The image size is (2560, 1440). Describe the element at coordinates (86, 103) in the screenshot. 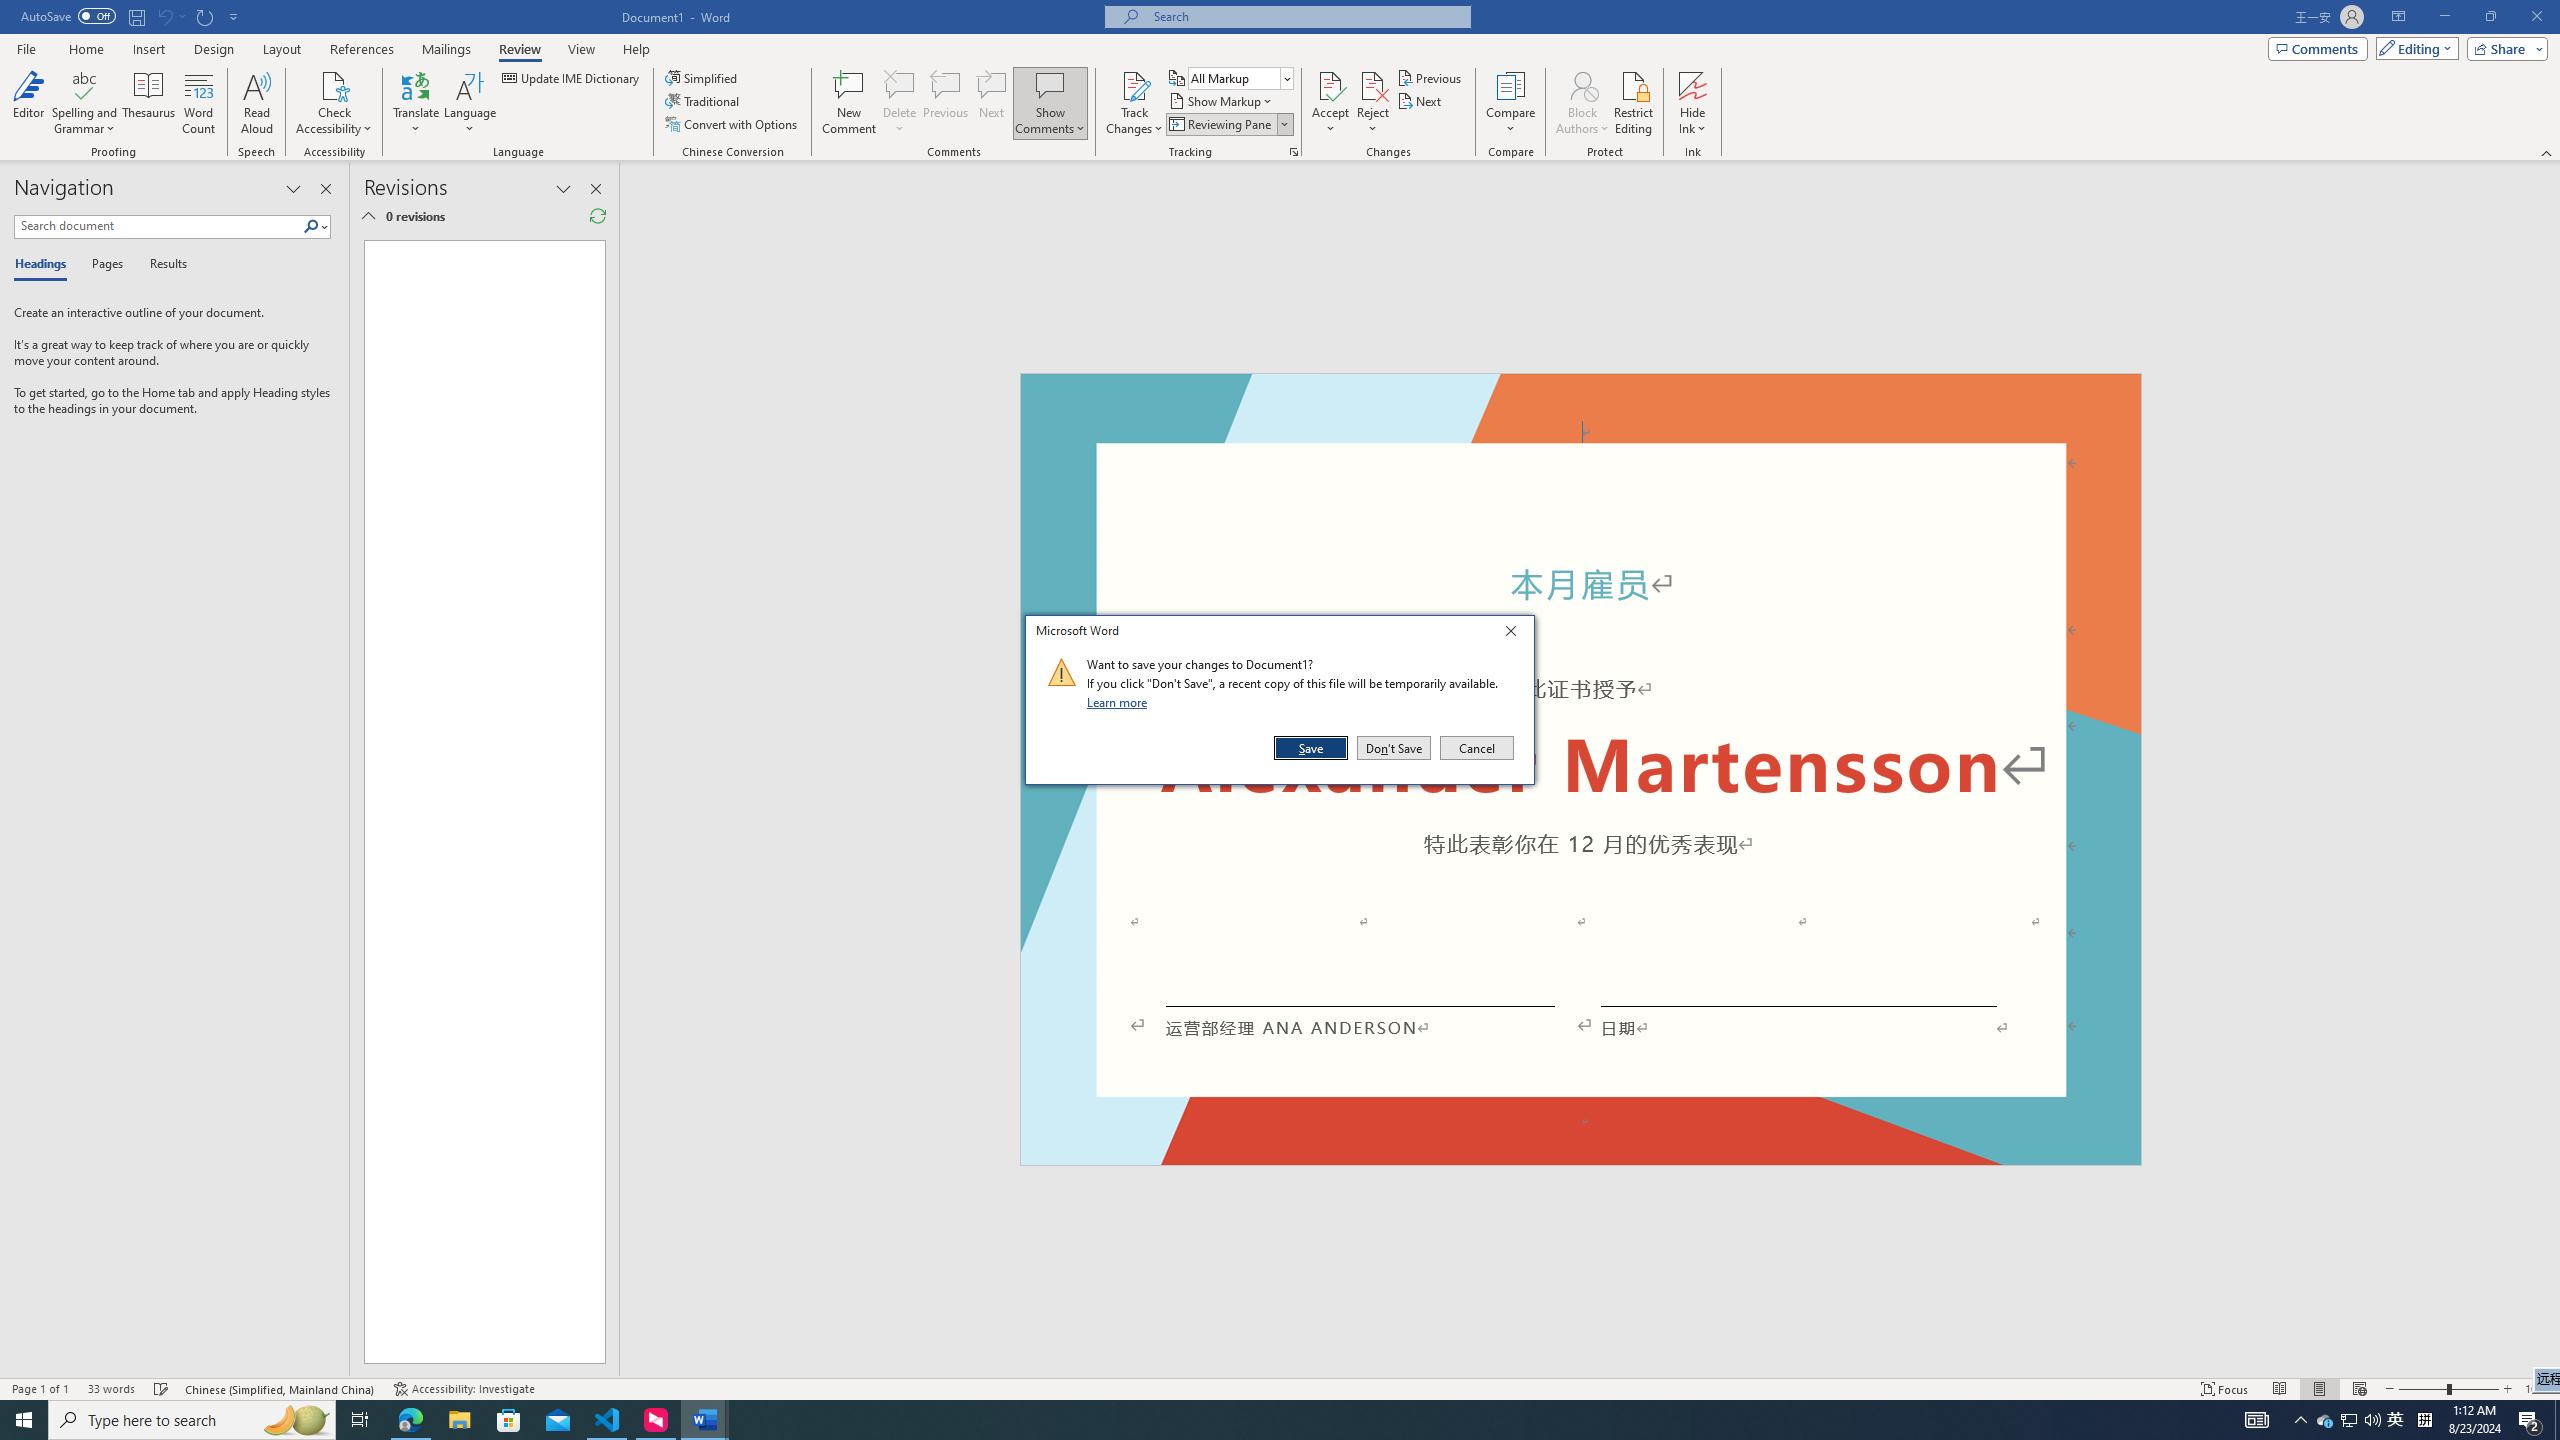

I see `Spelling and Grammar` at that location.